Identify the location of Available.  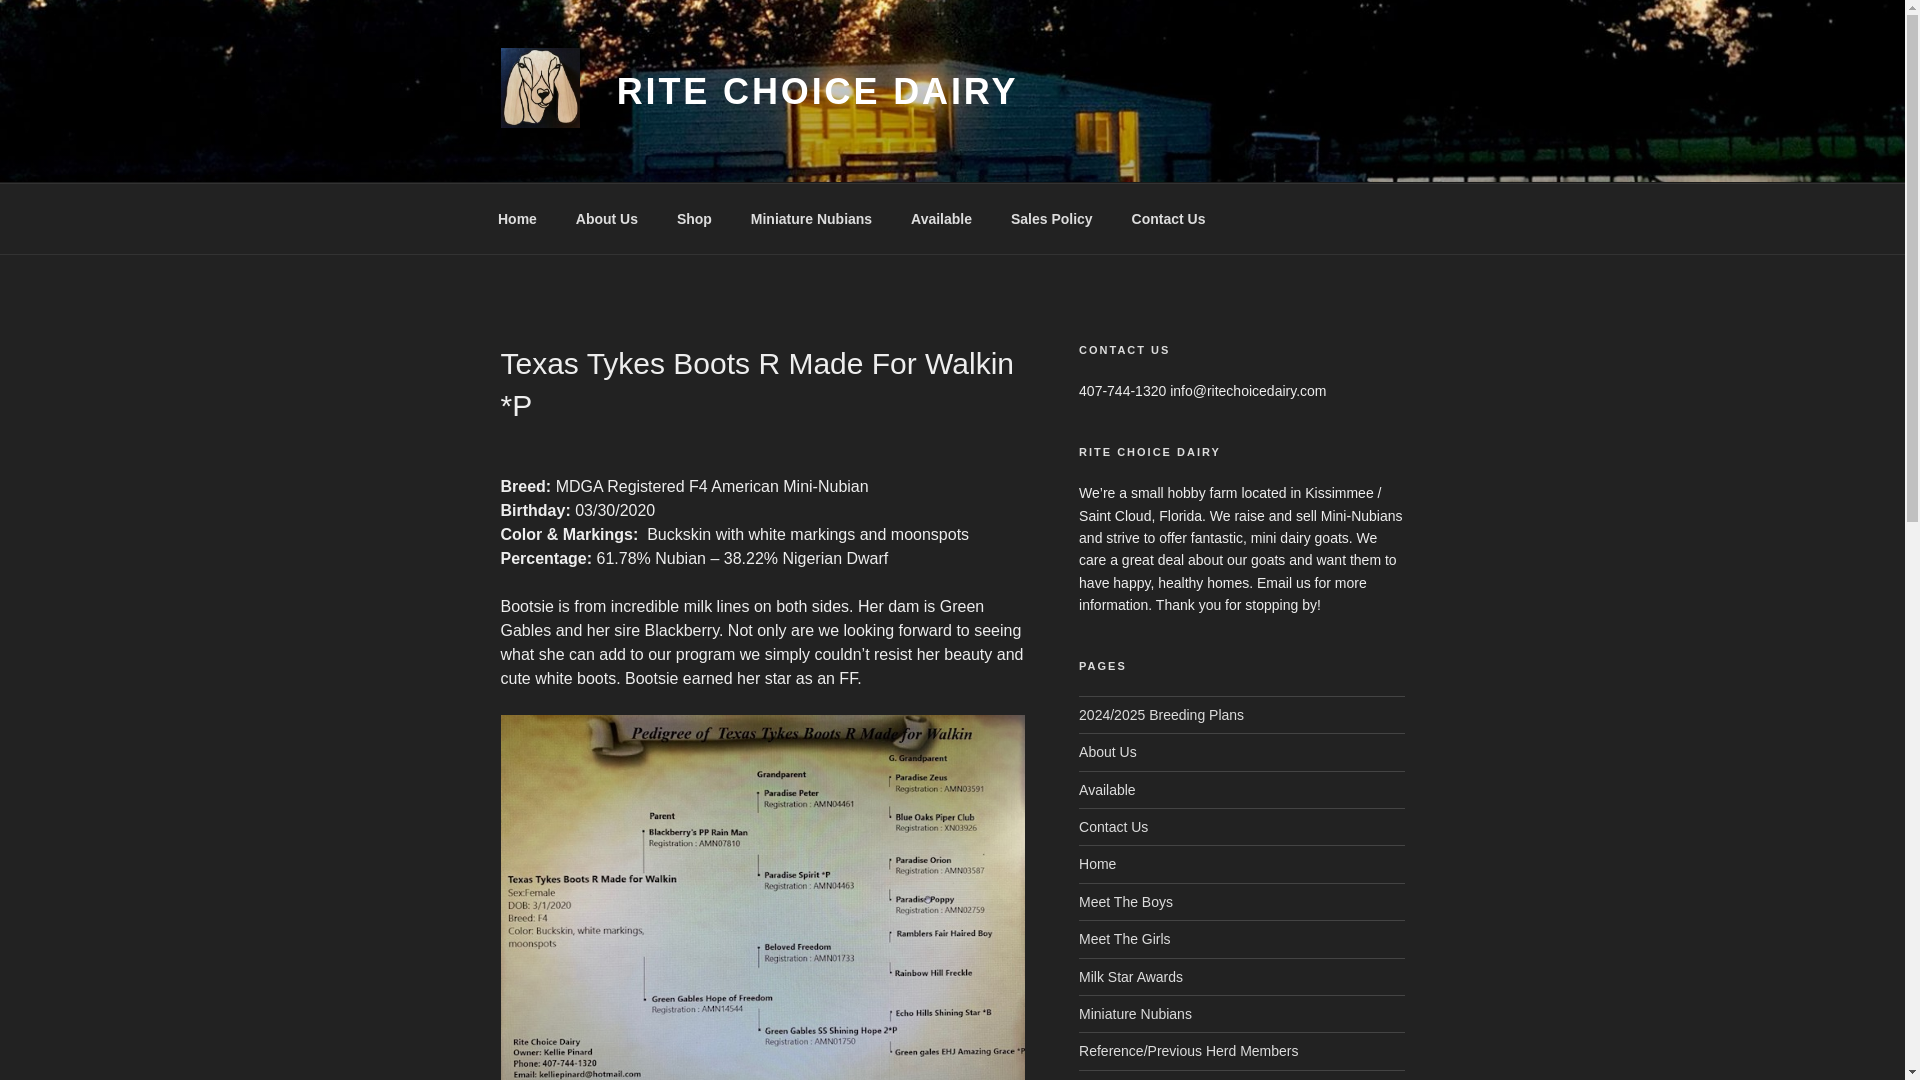
(942, 218).